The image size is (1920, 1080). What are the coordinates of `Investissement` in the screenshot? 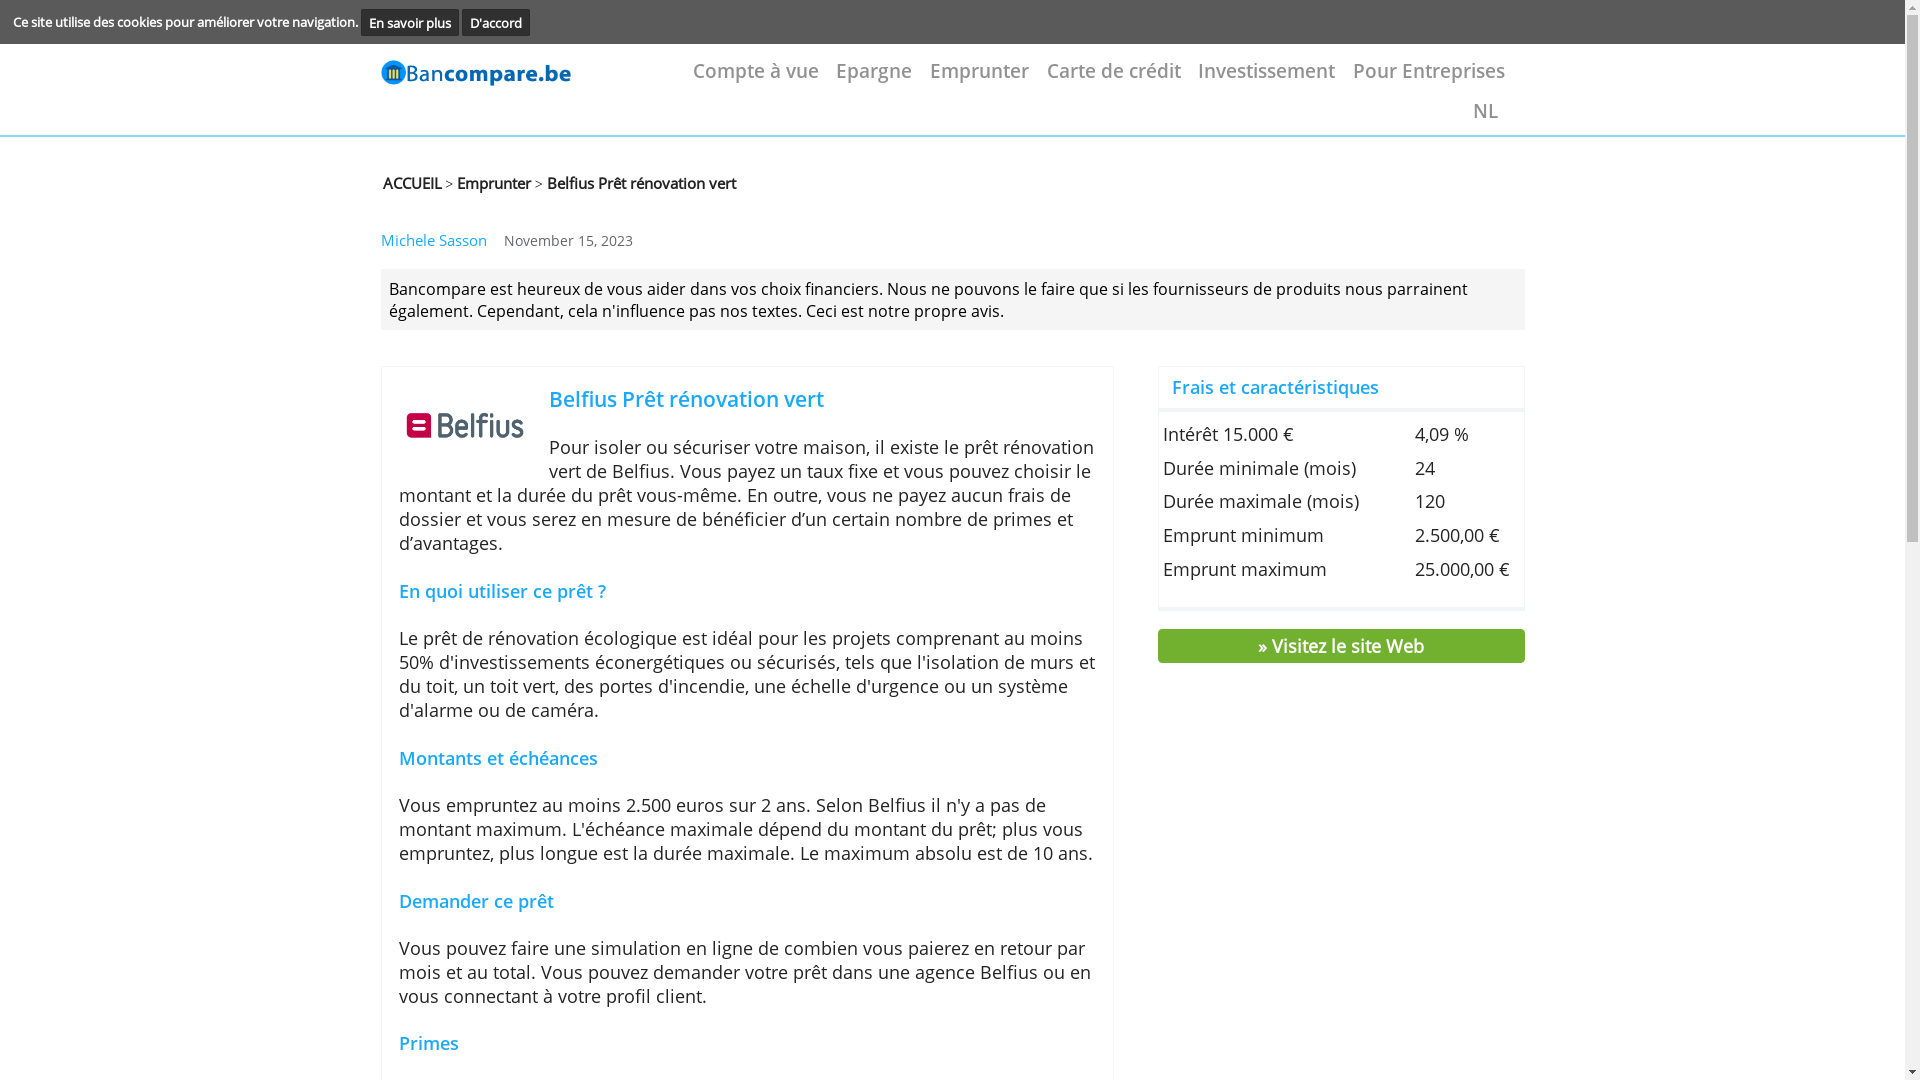 It's located at (1440, 80).